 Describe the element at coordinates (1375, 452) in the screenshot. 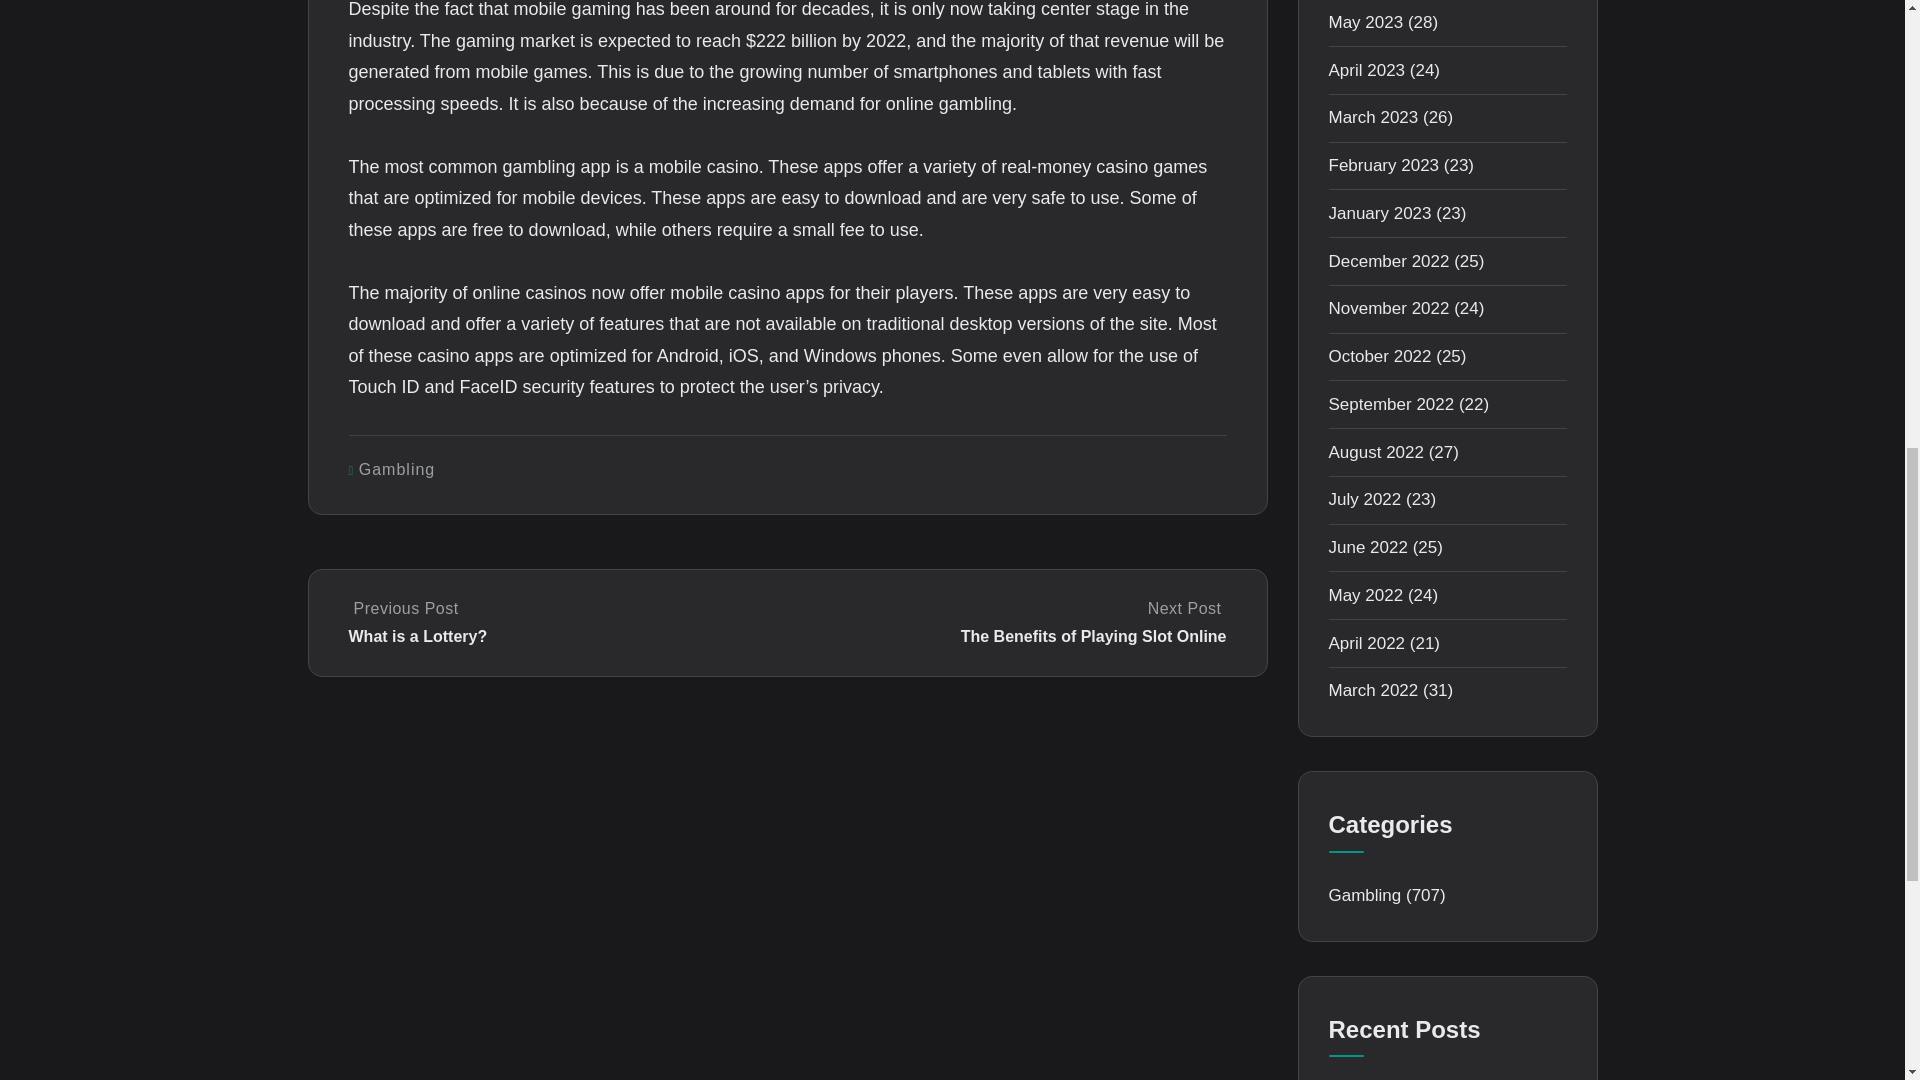

I see `August 2022` at that location.